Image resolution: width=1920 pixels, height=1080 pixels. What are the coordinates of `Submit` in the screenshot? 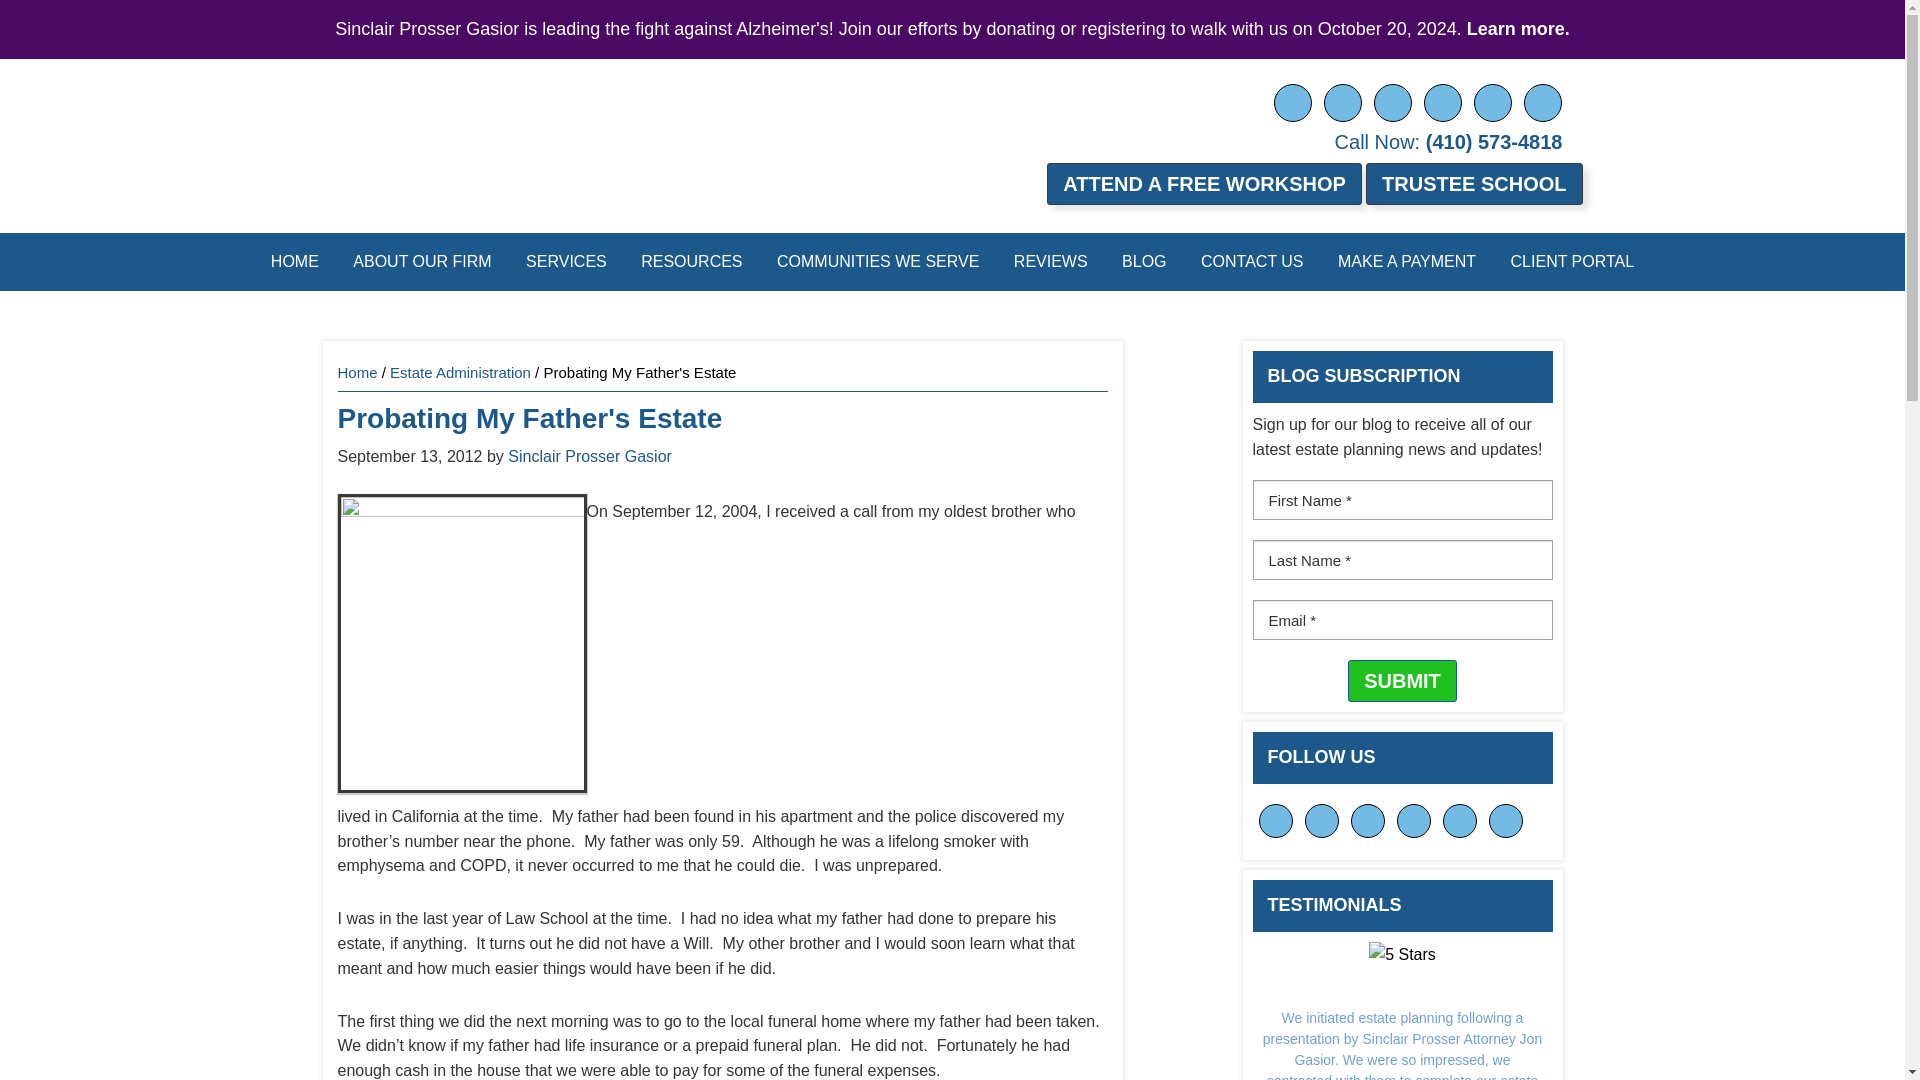 It's located at (1402, 680).